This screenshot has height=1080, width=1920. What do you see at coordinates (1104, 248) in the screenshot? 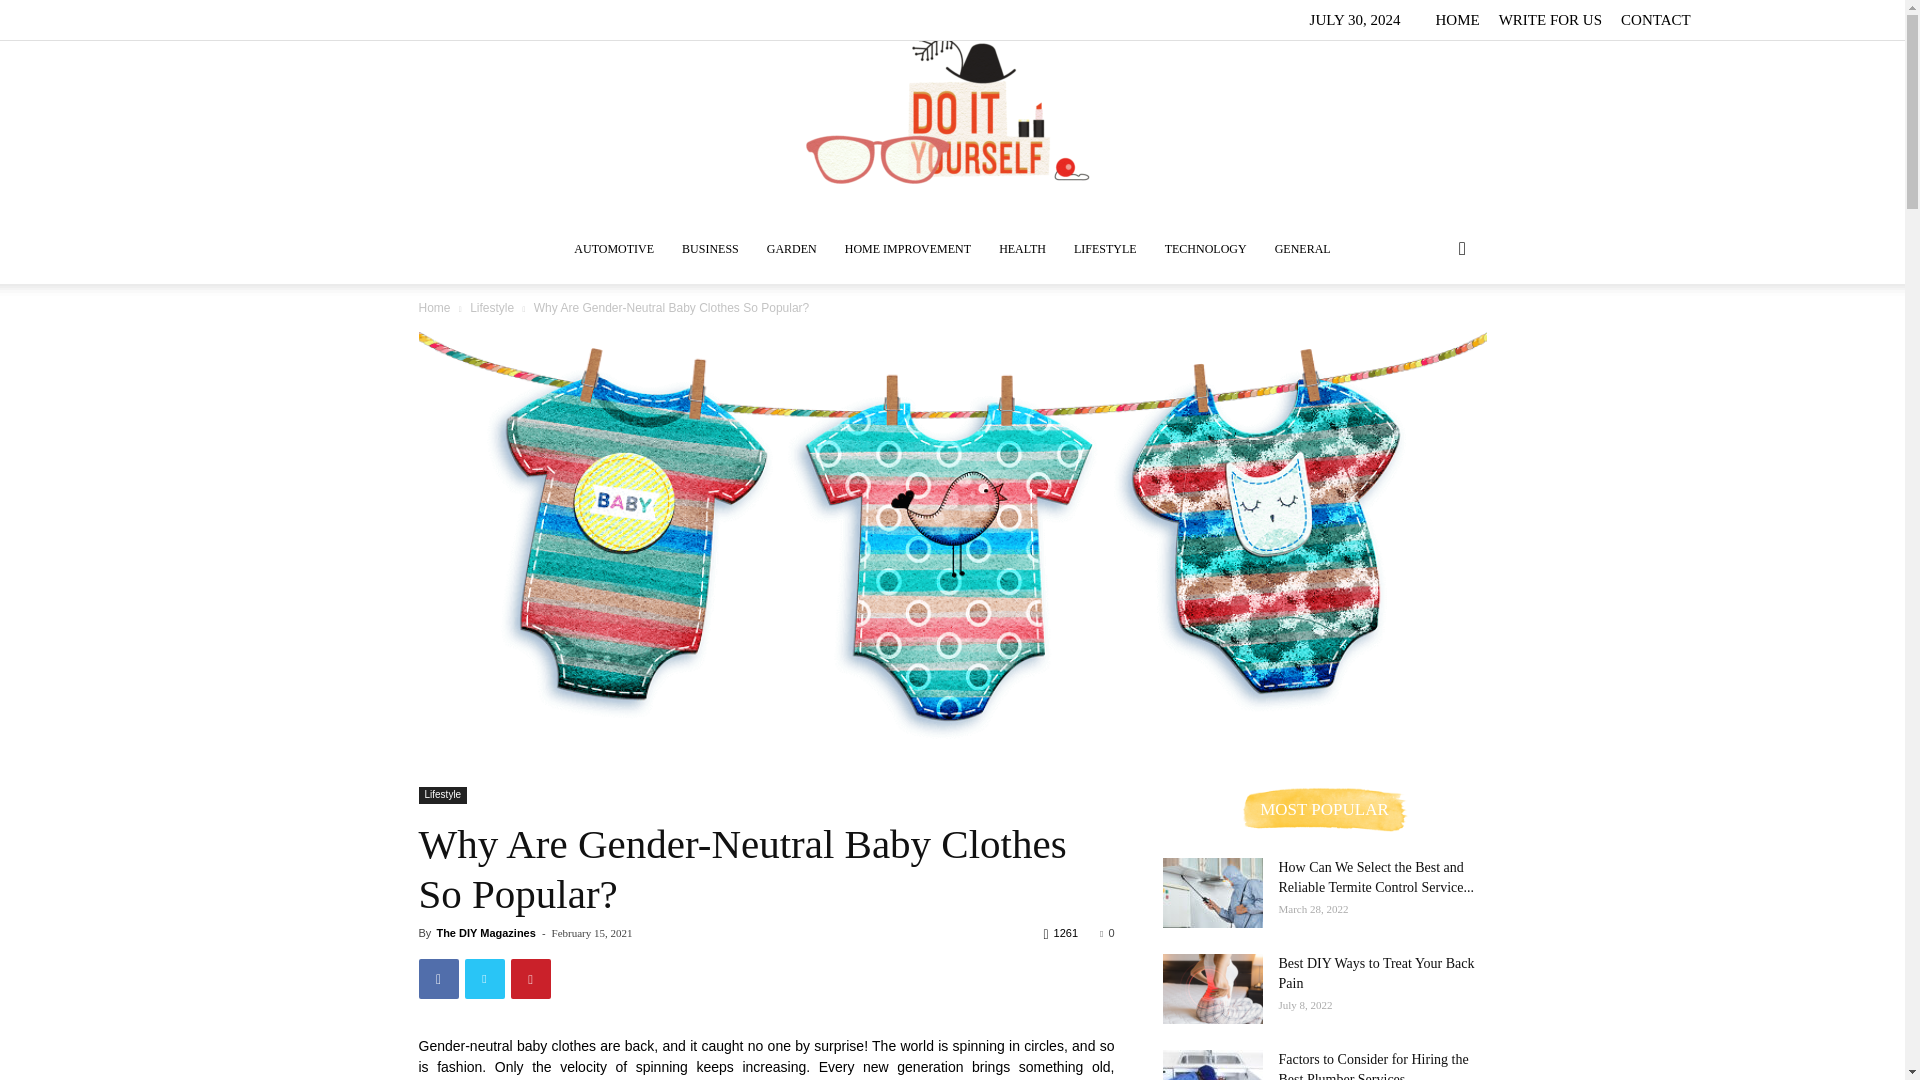
I see `LIFESTYLE` at bounding box center [1104, 248].